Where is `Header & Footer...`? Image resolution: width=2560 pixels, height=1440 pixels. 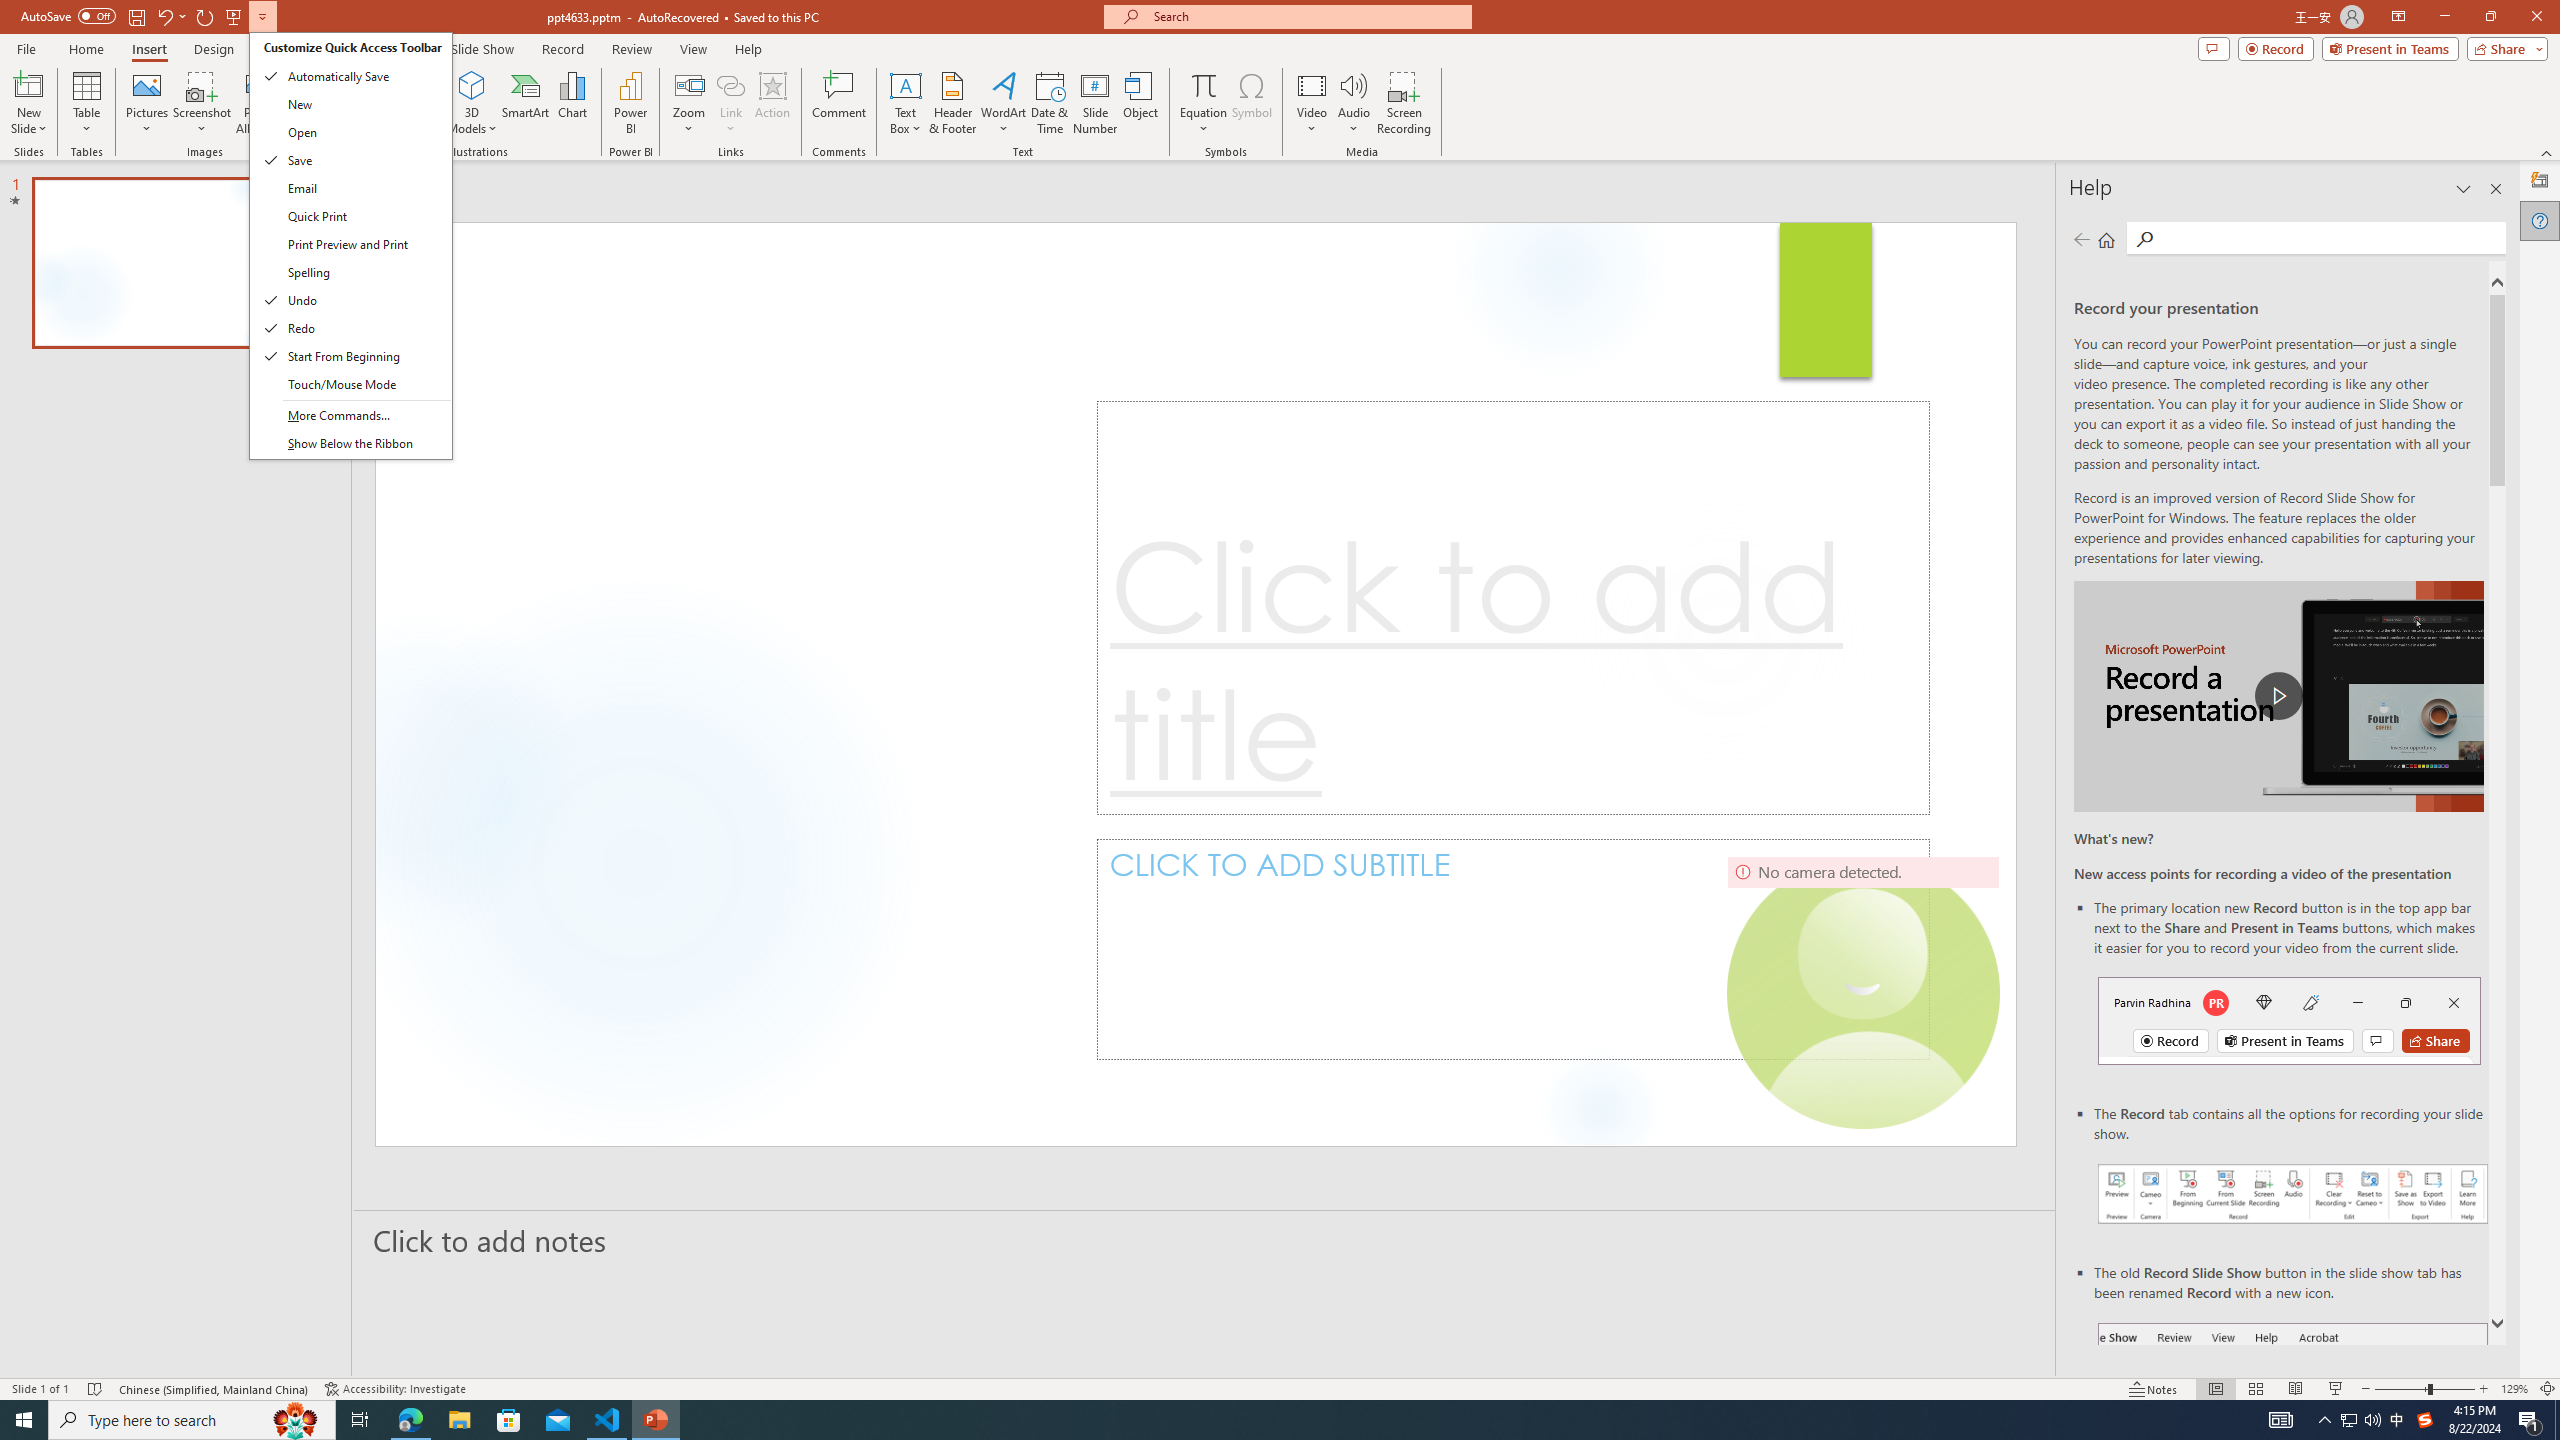 Header & Footer... is located at coordinates (952, 103).